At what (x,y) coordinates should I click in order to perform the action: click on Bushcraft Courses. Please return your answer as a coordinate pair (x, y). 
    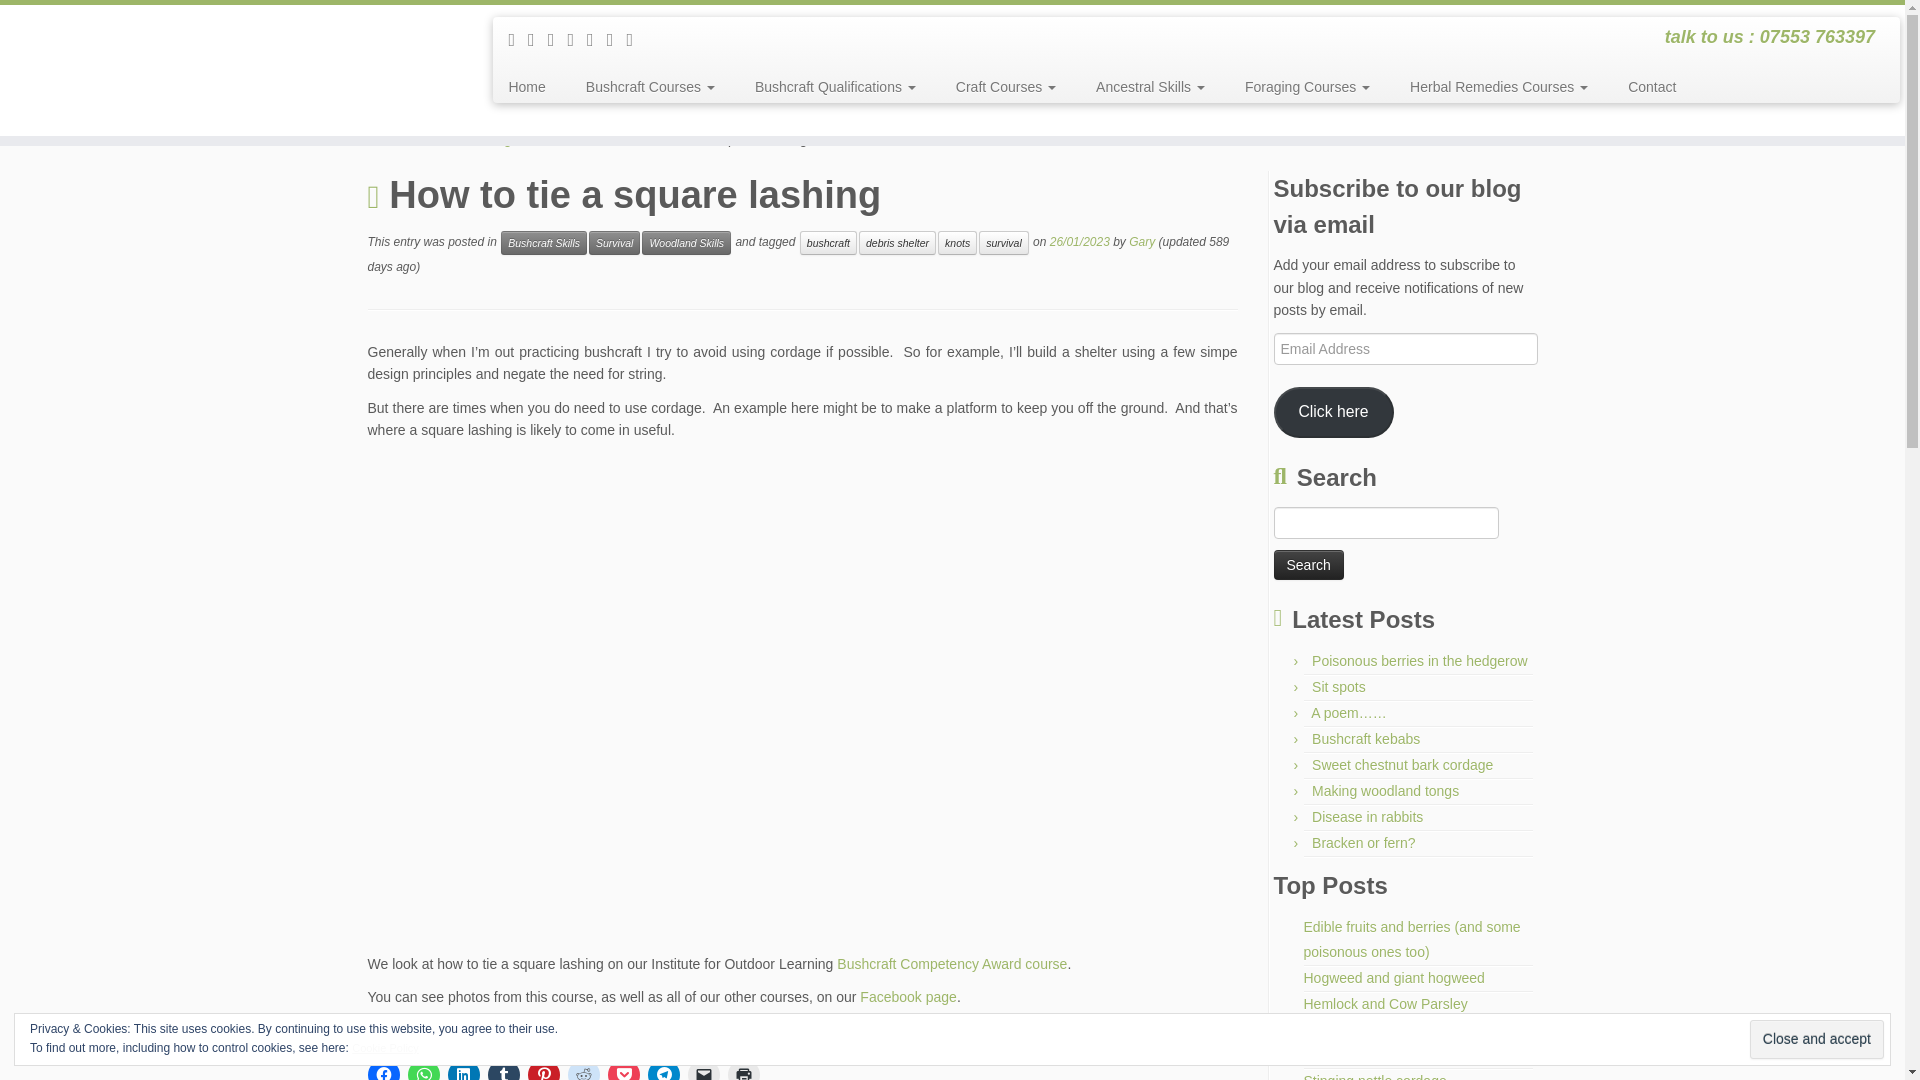
    Looking at the image, I should click on (650, 86).